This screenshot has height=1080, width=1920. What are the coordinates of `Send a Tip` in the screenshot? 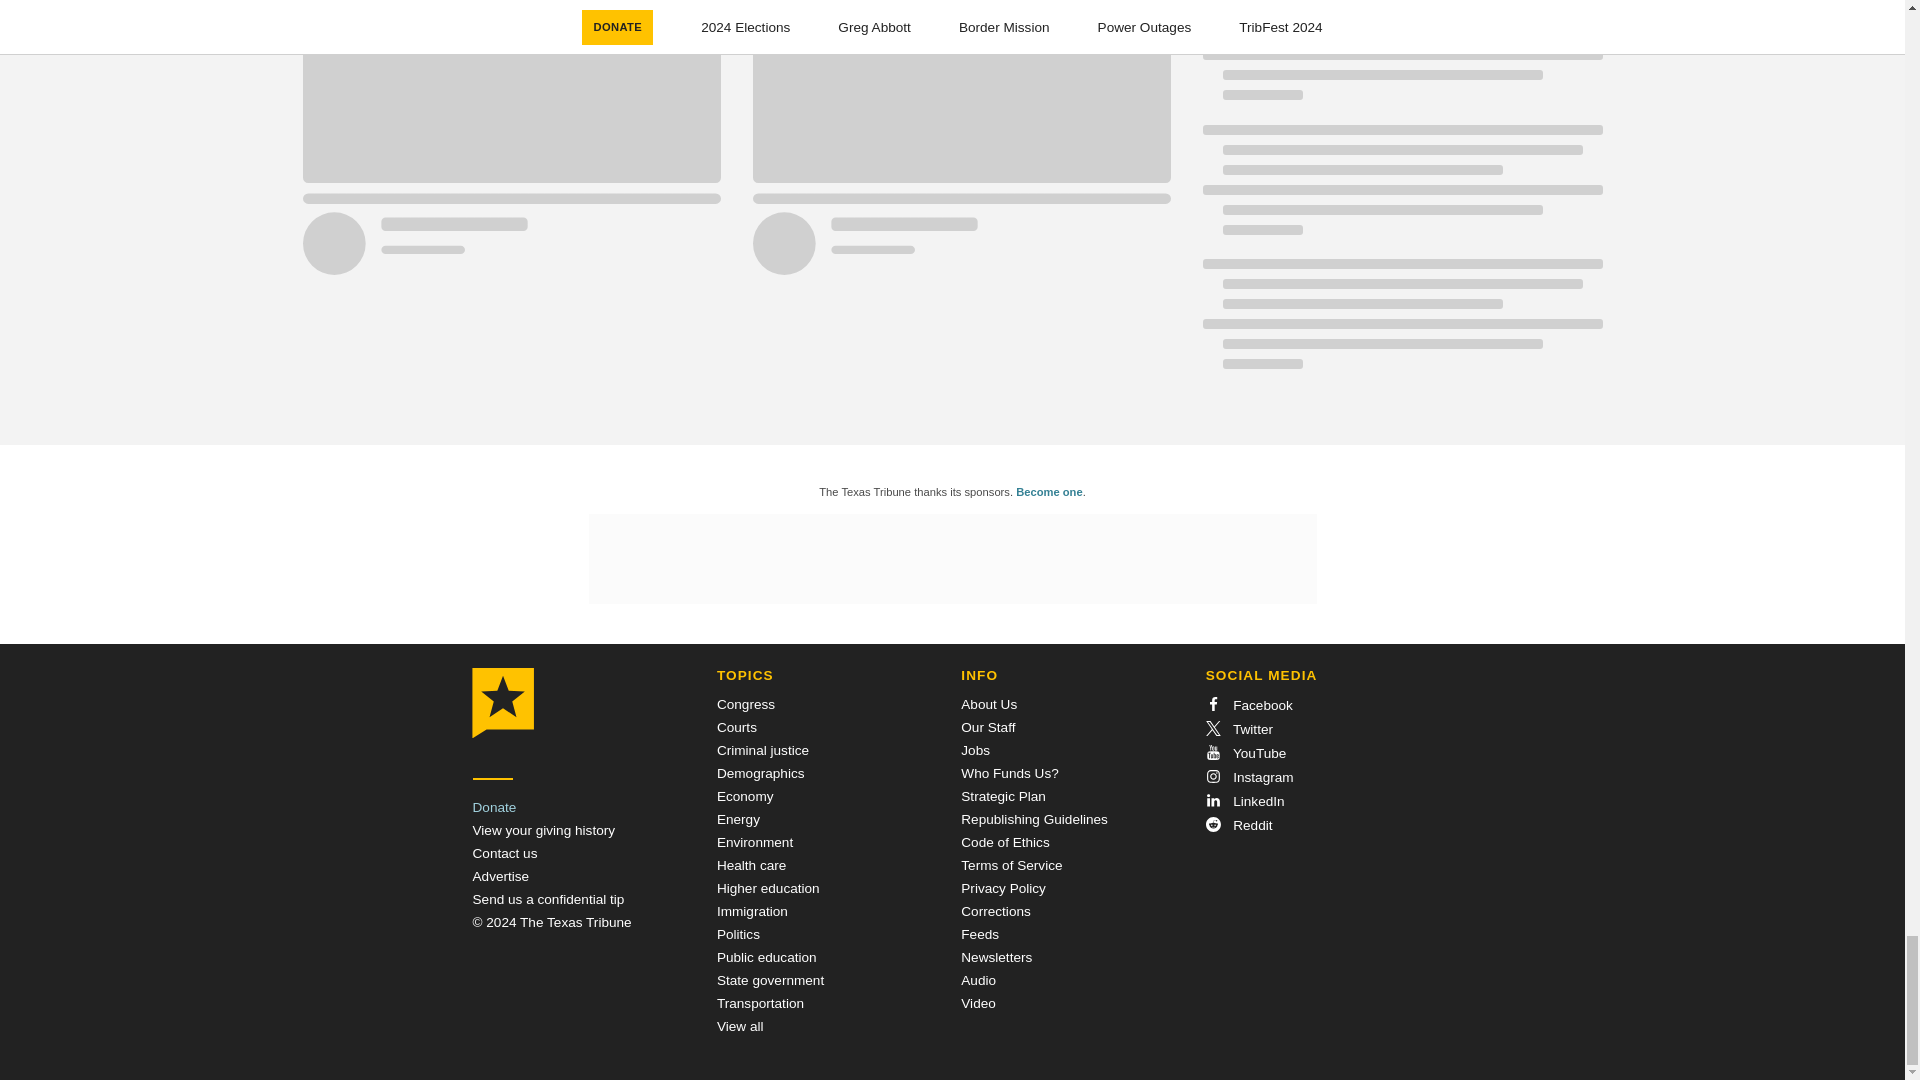 It's located at (548, 900).